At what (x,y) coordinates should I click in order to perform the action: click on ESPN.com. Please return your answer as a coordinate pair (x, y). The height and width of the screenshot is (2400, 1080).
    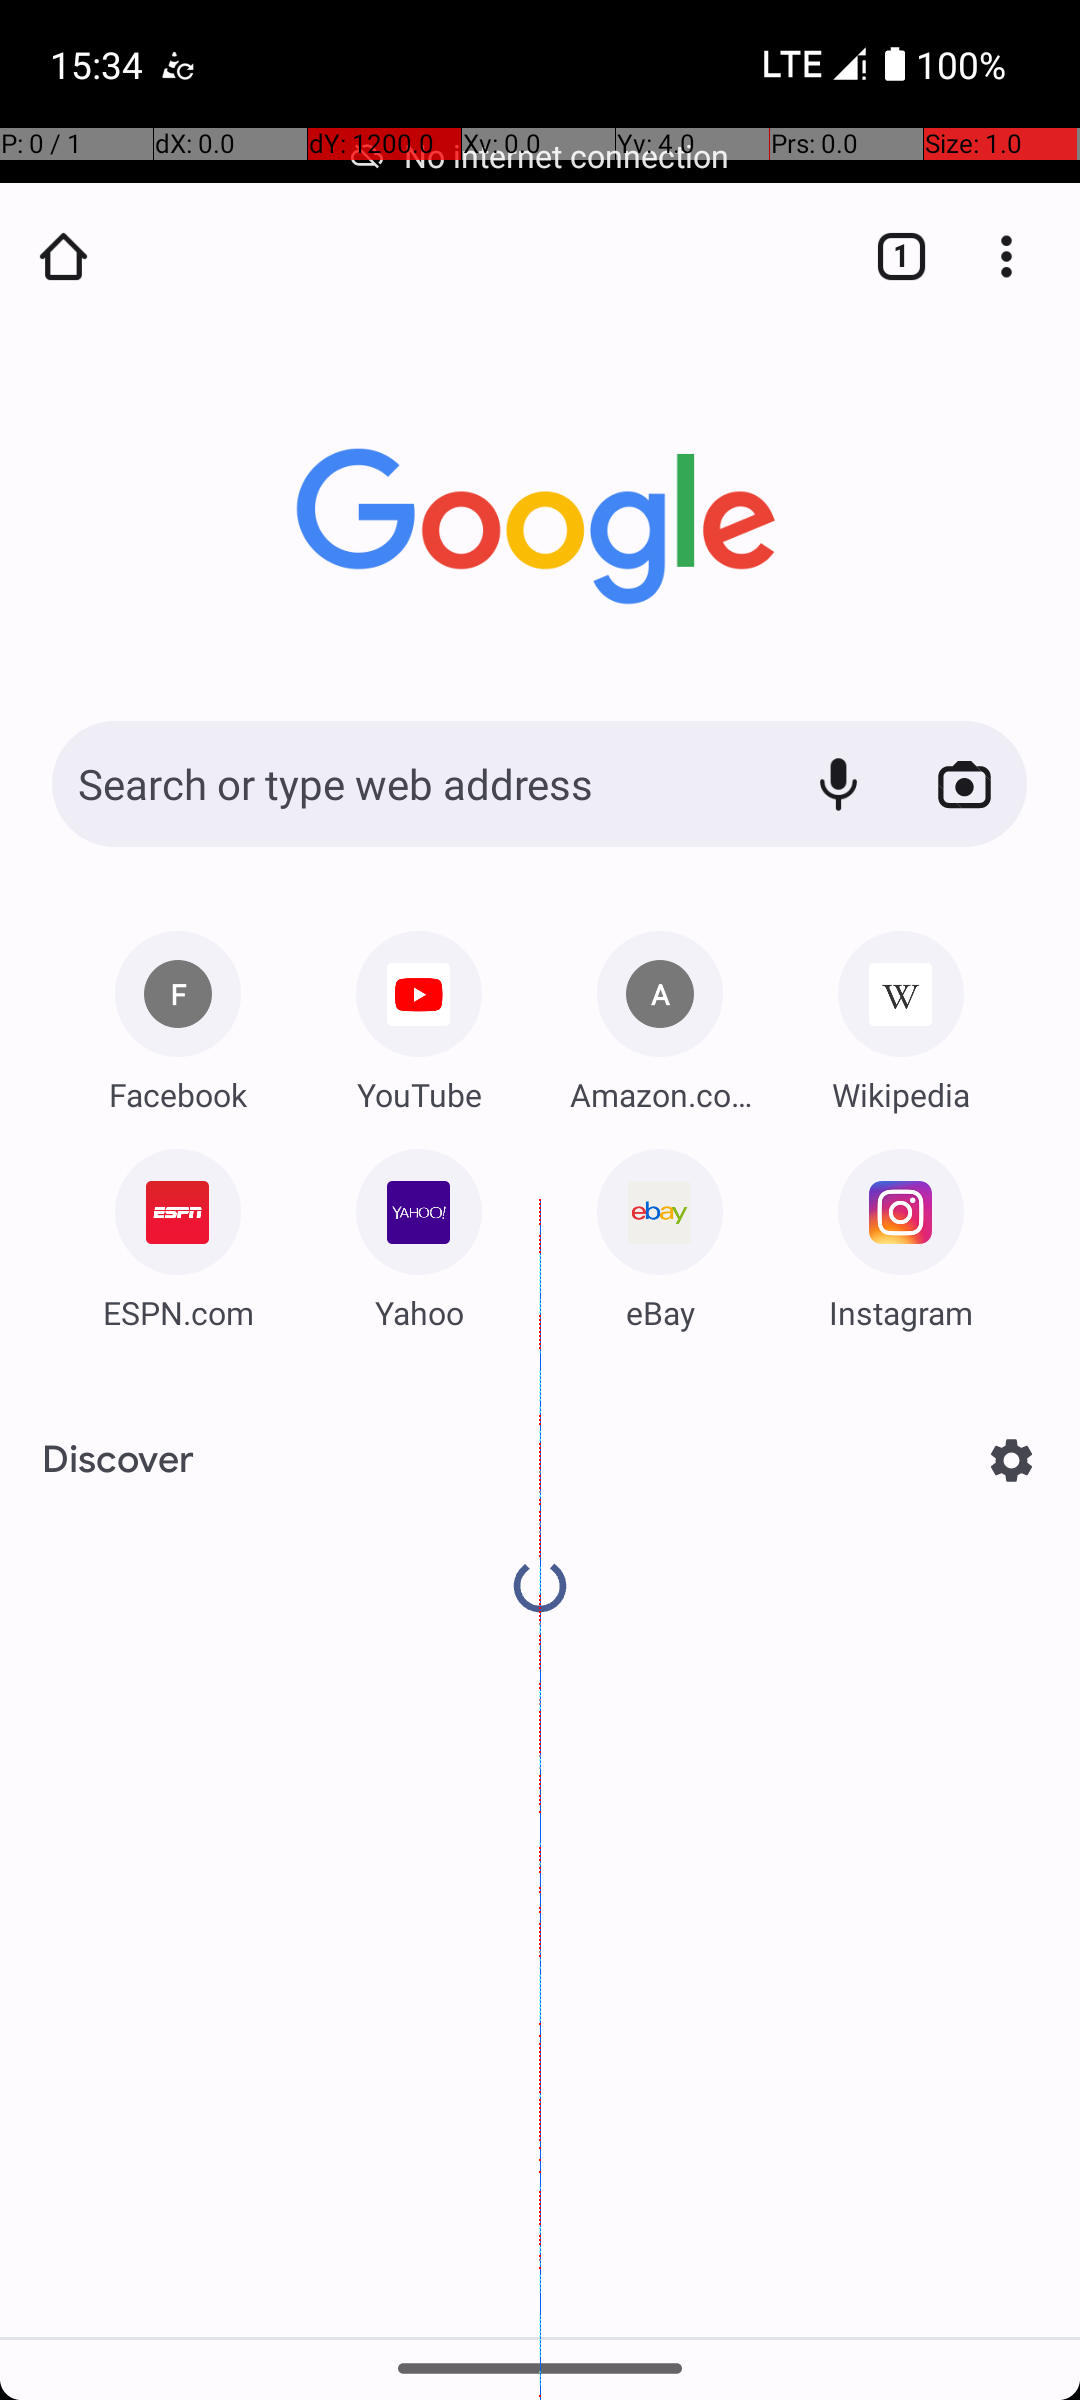
    Looking at the image, I should click on (178, 1312).